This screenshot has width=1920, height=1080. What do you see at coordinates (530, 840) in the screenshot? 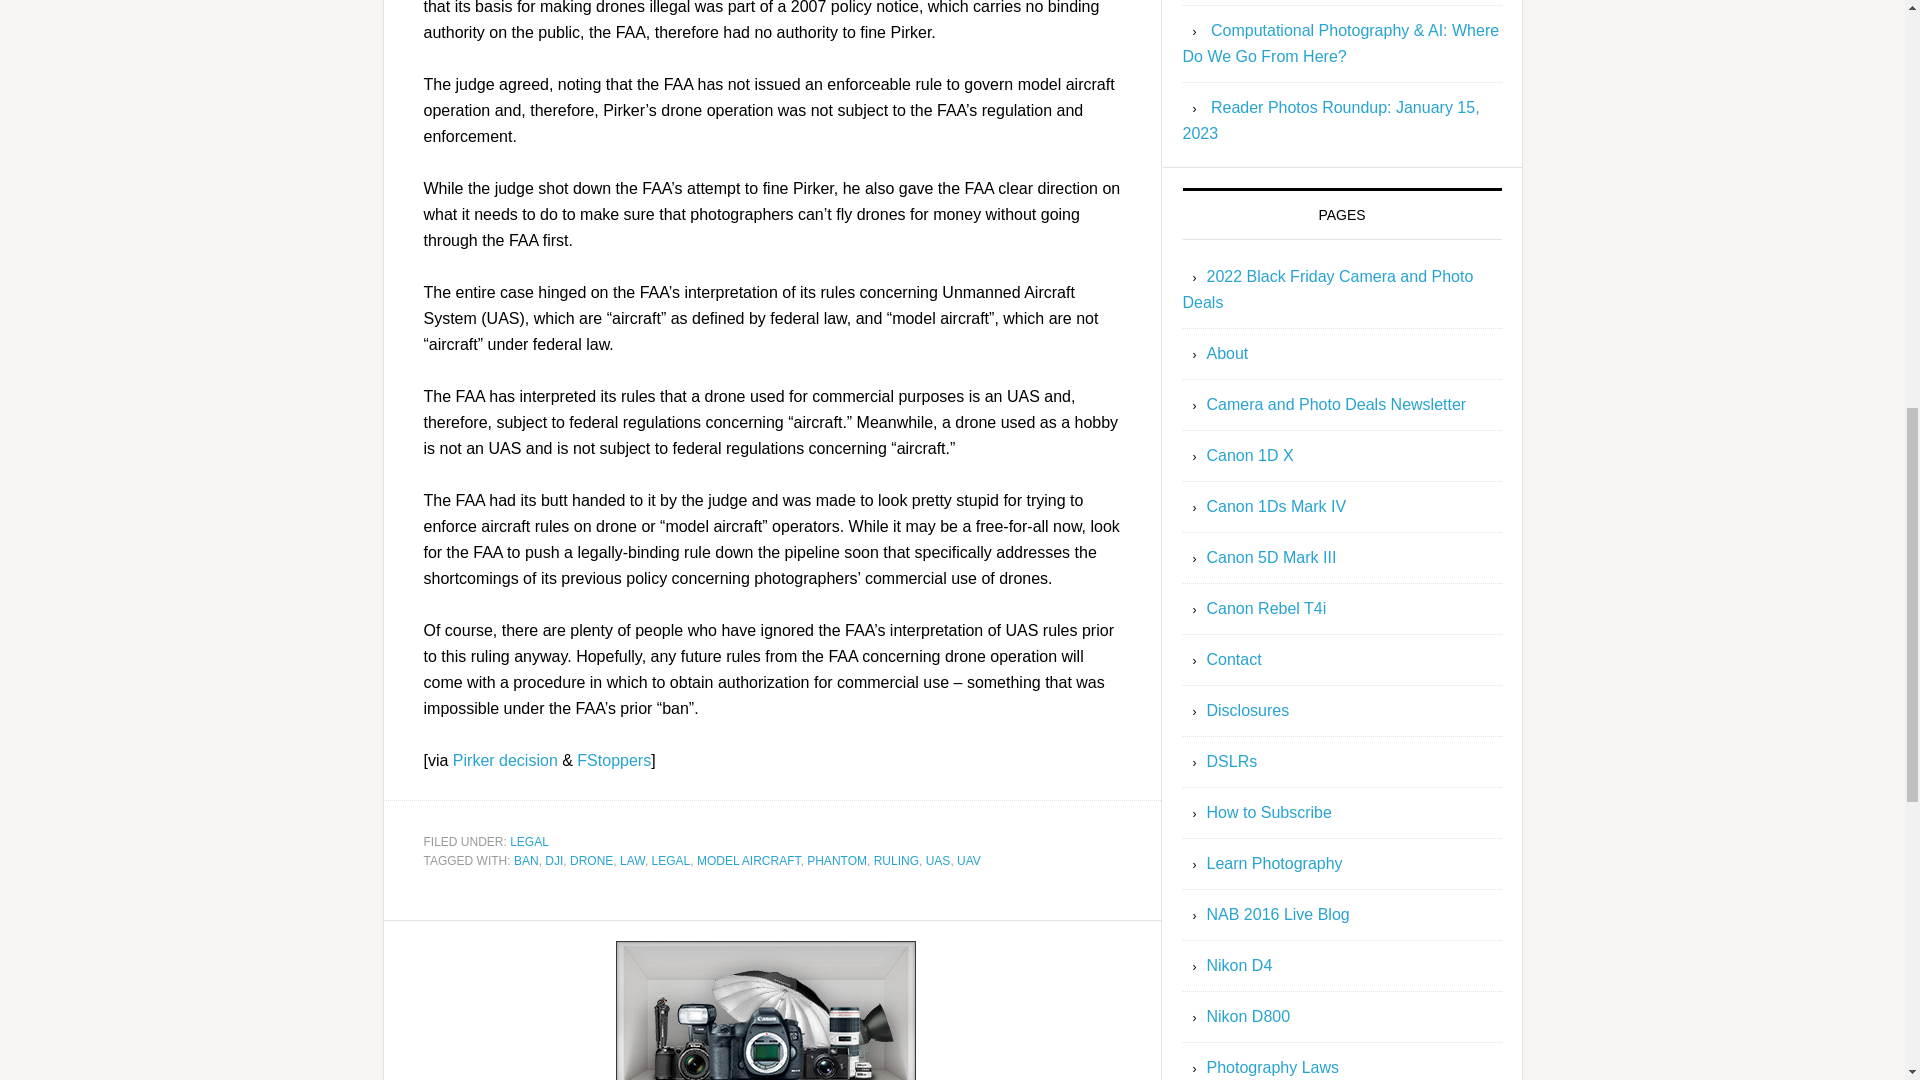
I see `LEGAL` at bounding box center [530, 840].